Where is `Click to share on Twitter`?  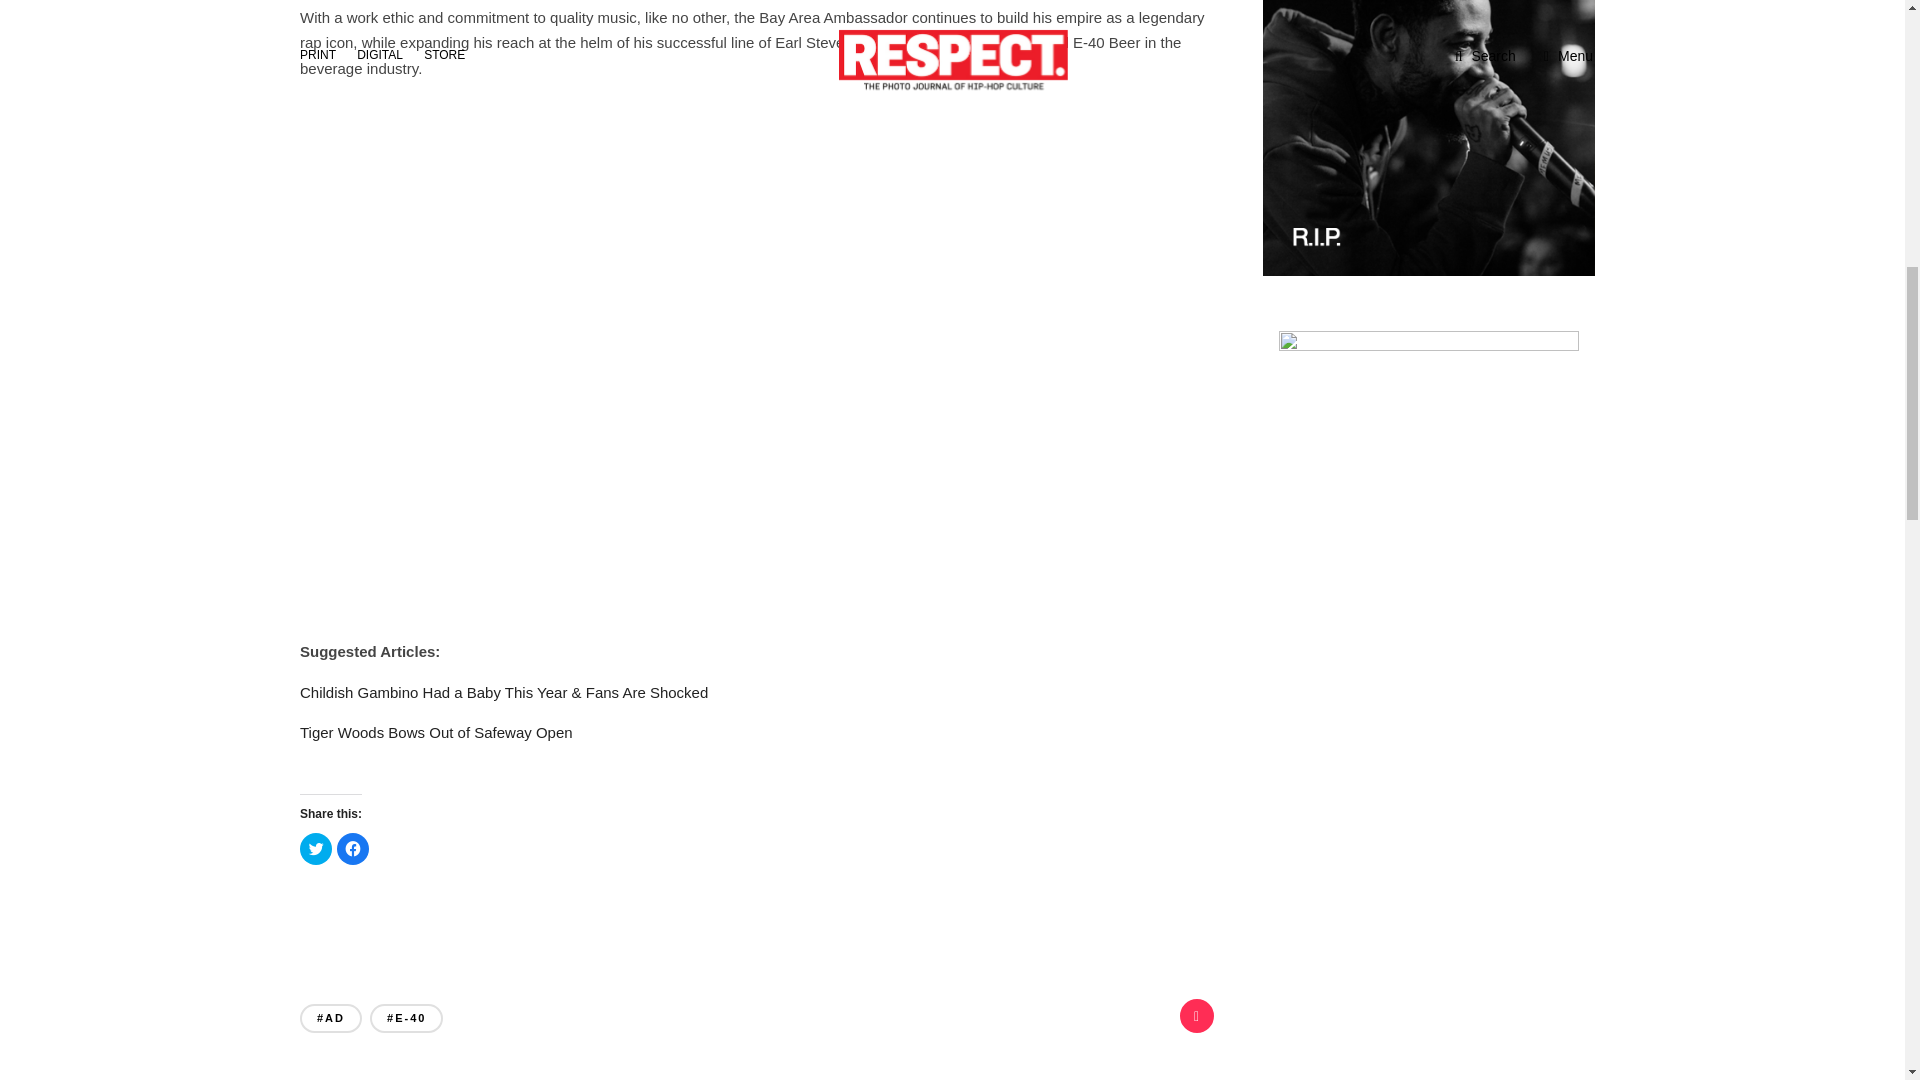 Click to share on Twitter is located at coordinates (316, 848).